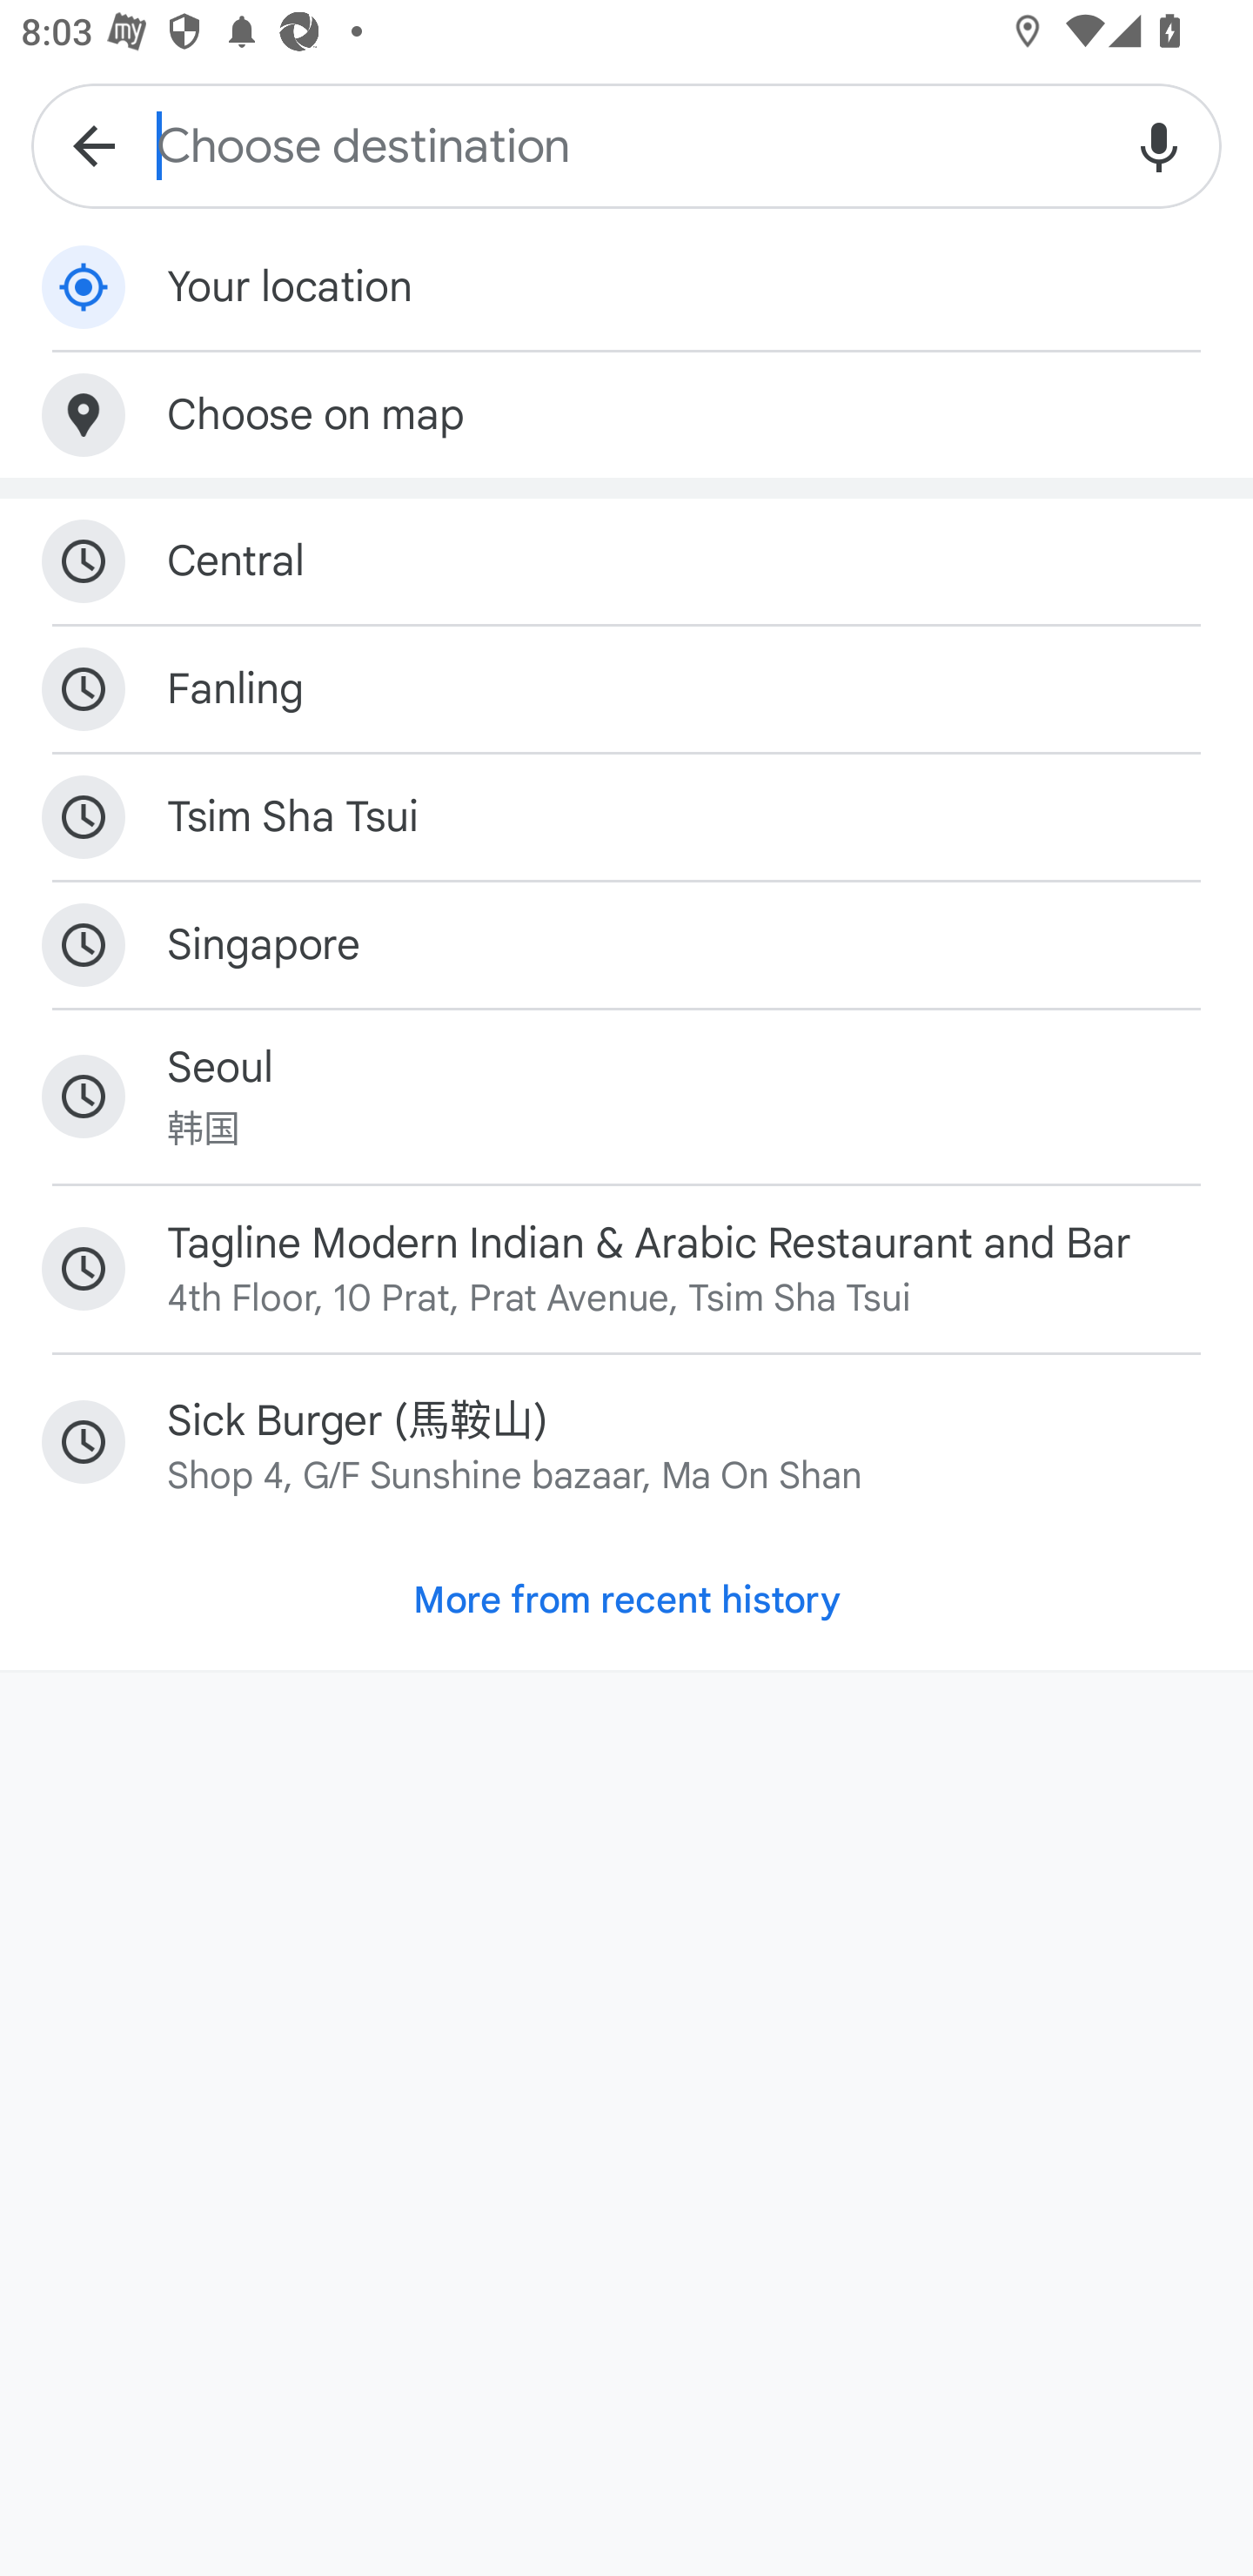  Describe the element at coordinates (626, 144) in the screenshot. I see `Choose destination` at that location.